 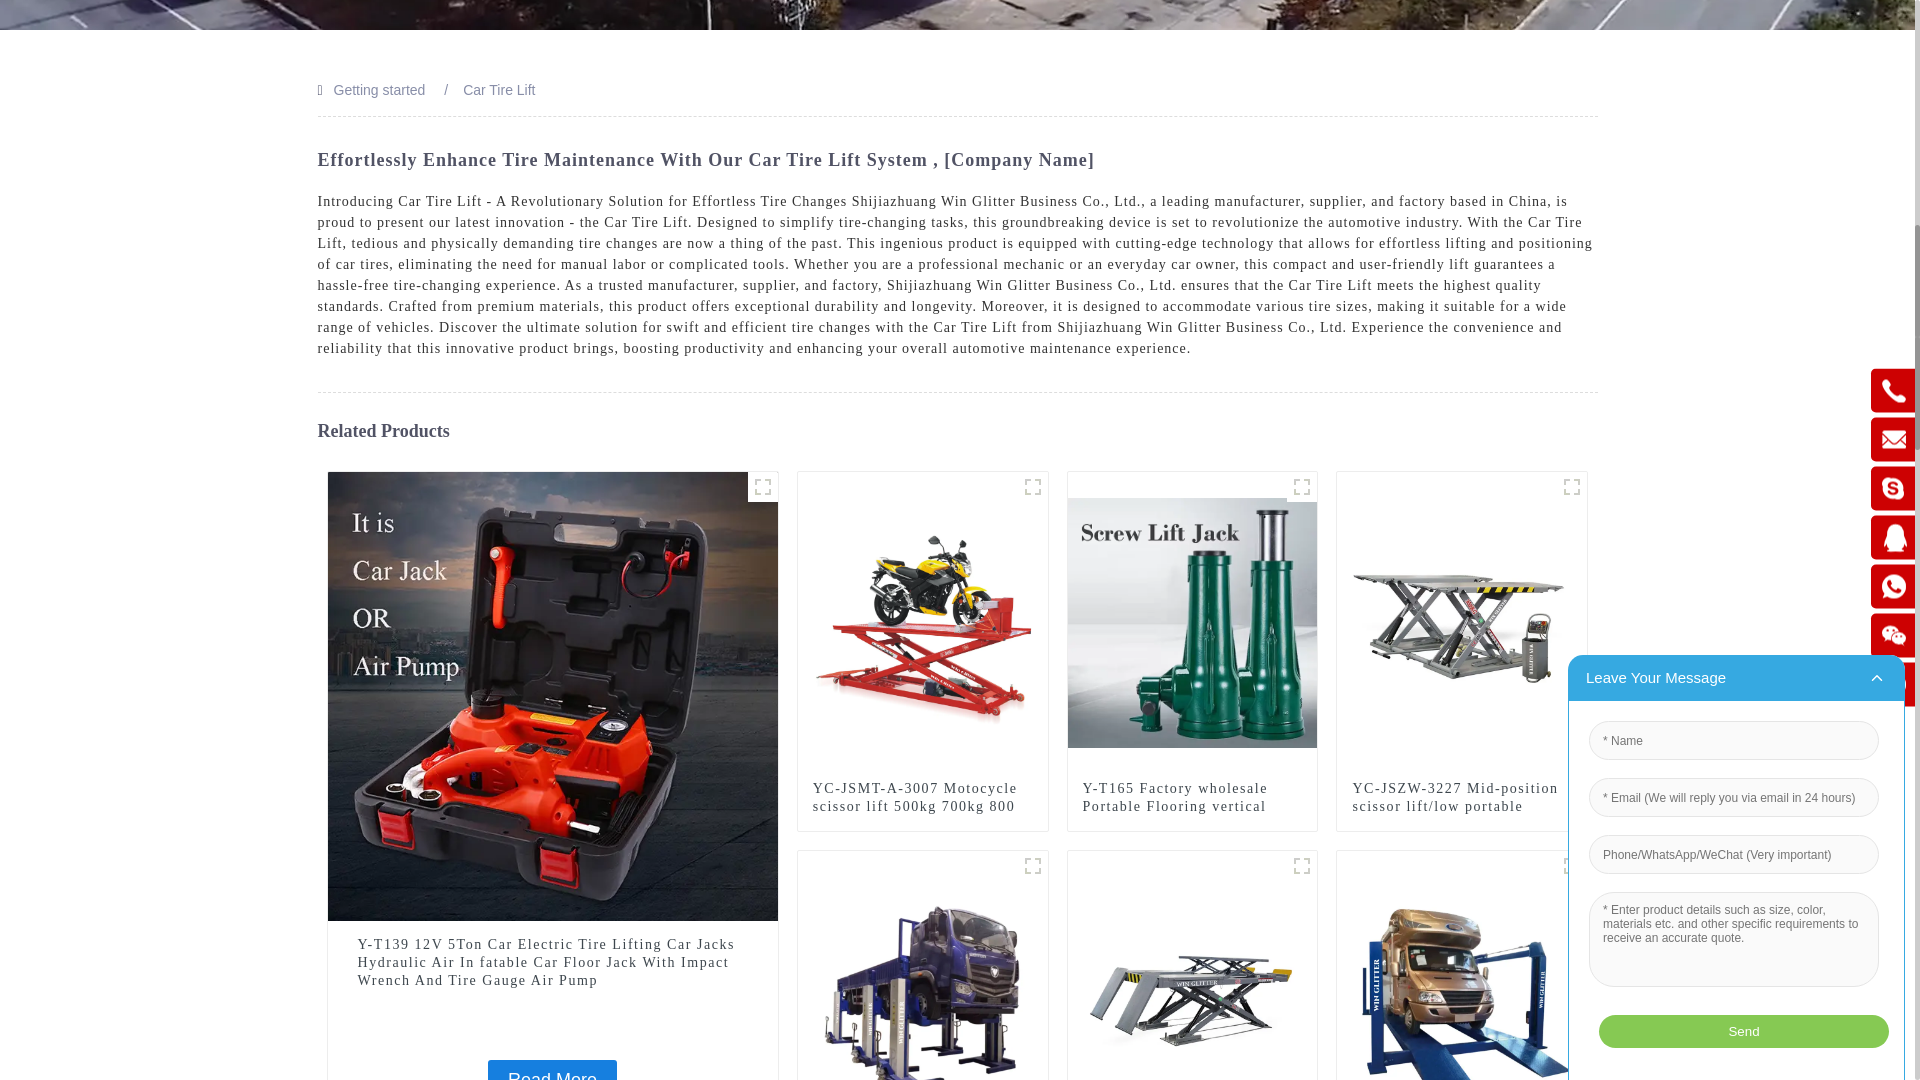 What do you see at coordinates (380, 90) in the screenshot?
I see `Getting started` at bounding box center [380, 90].